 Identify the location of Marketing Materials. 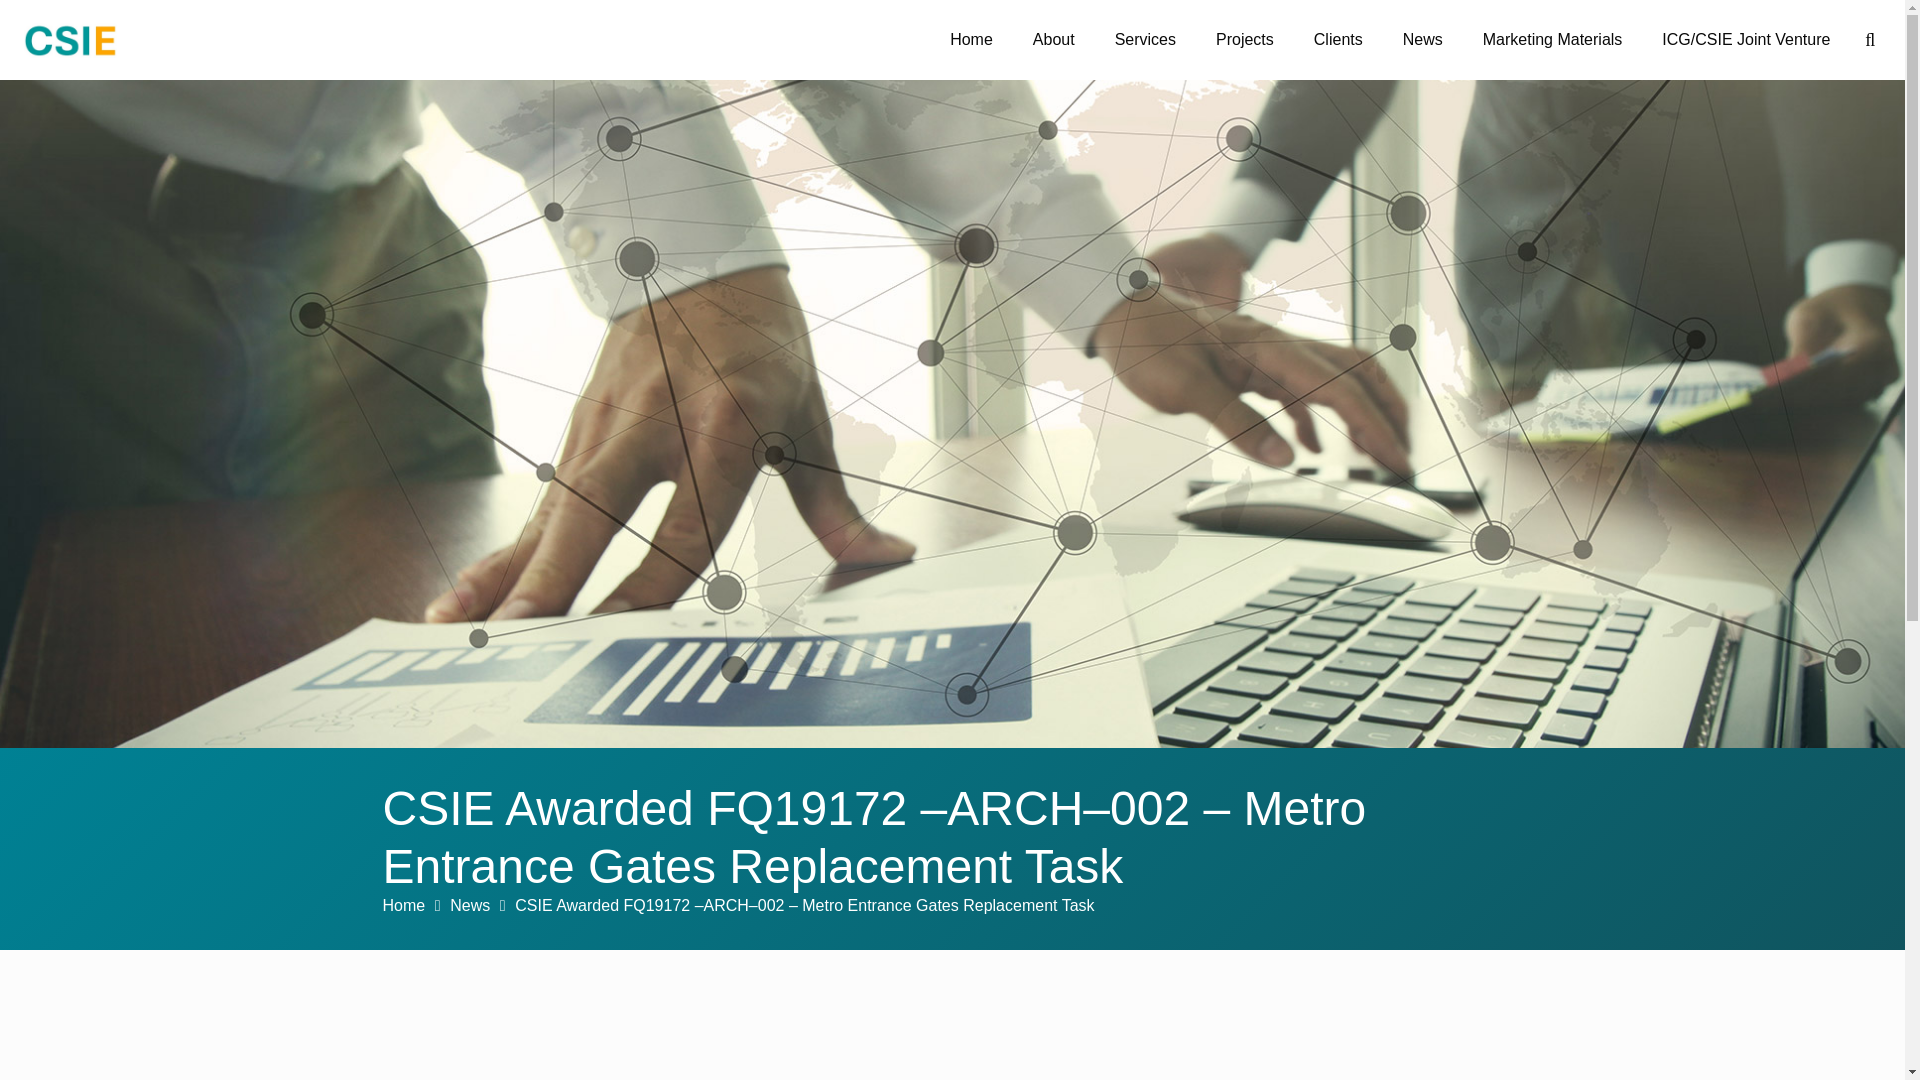
(1553, 40).